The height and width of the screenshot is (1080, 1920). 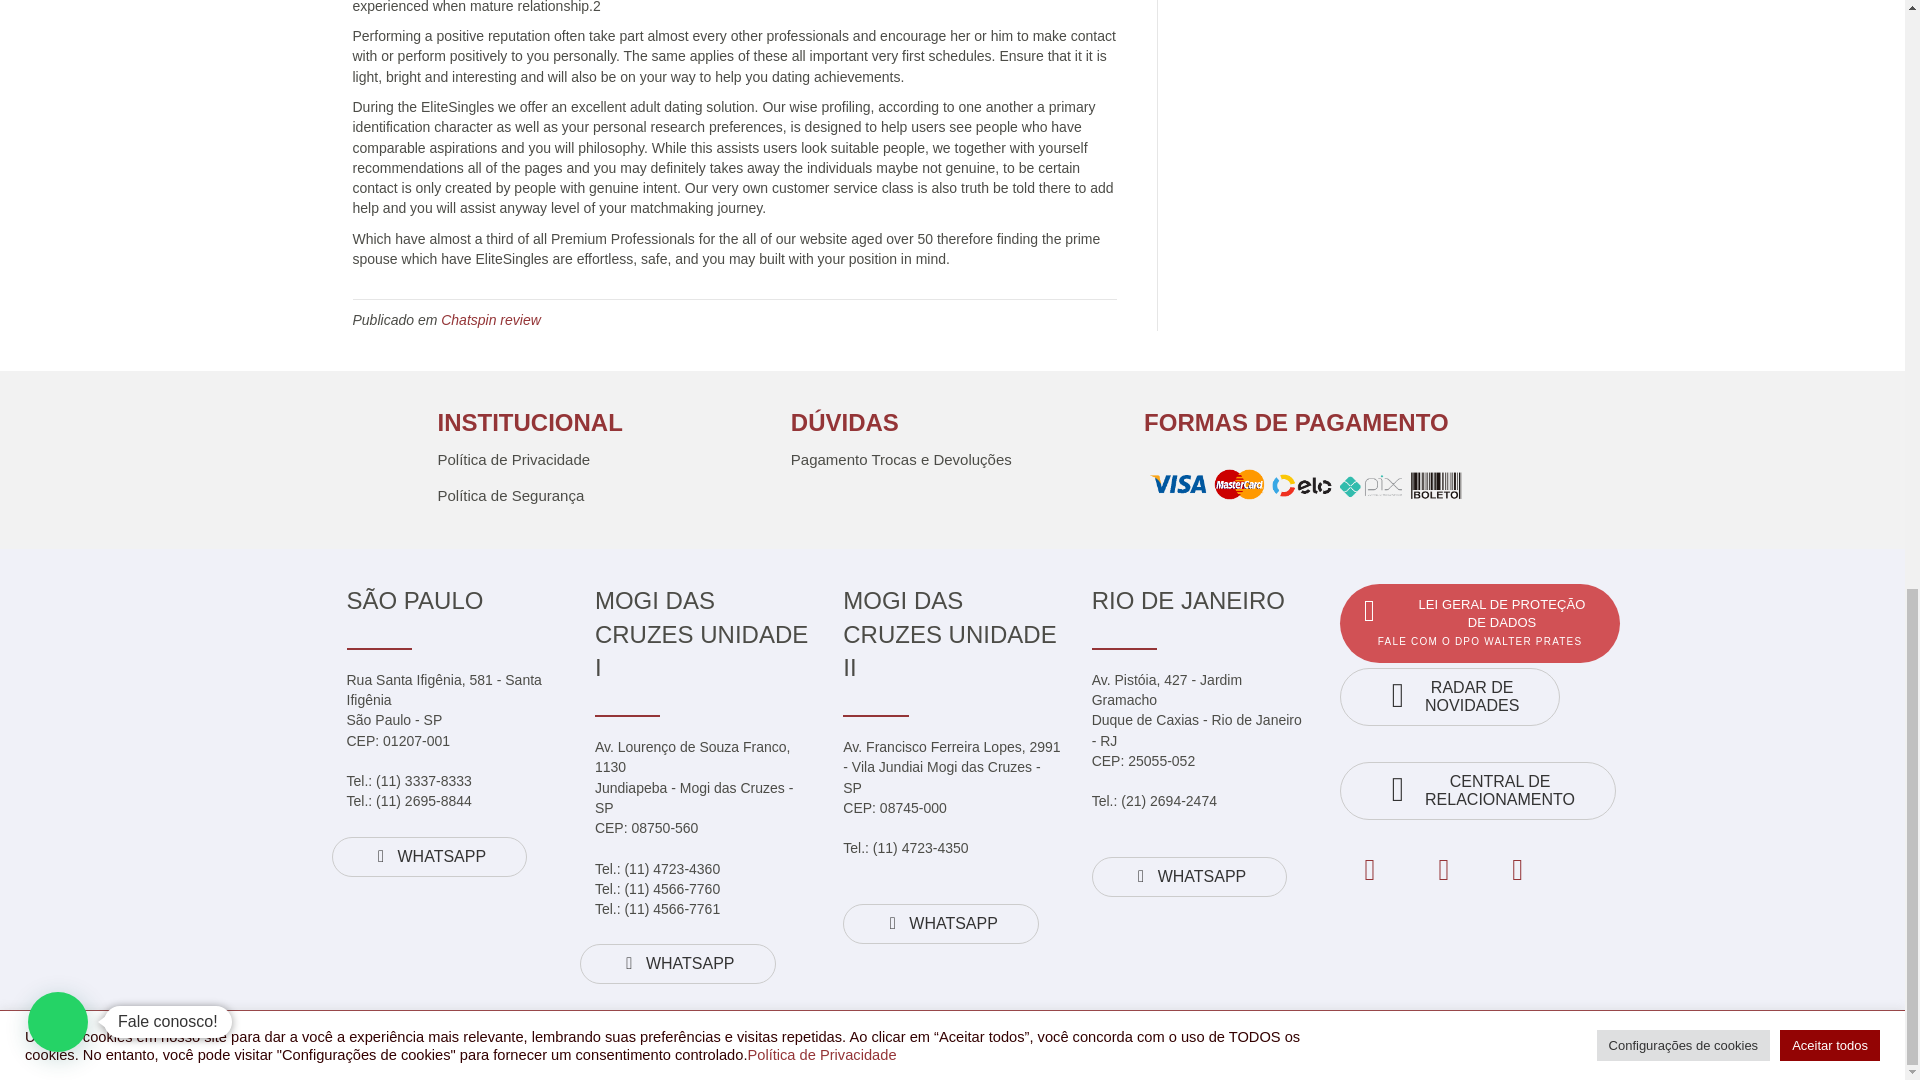 What do you see at coordinates (1370, 870) in the screenshot?
I see `Facebook` at bounding box center [1370, 870].